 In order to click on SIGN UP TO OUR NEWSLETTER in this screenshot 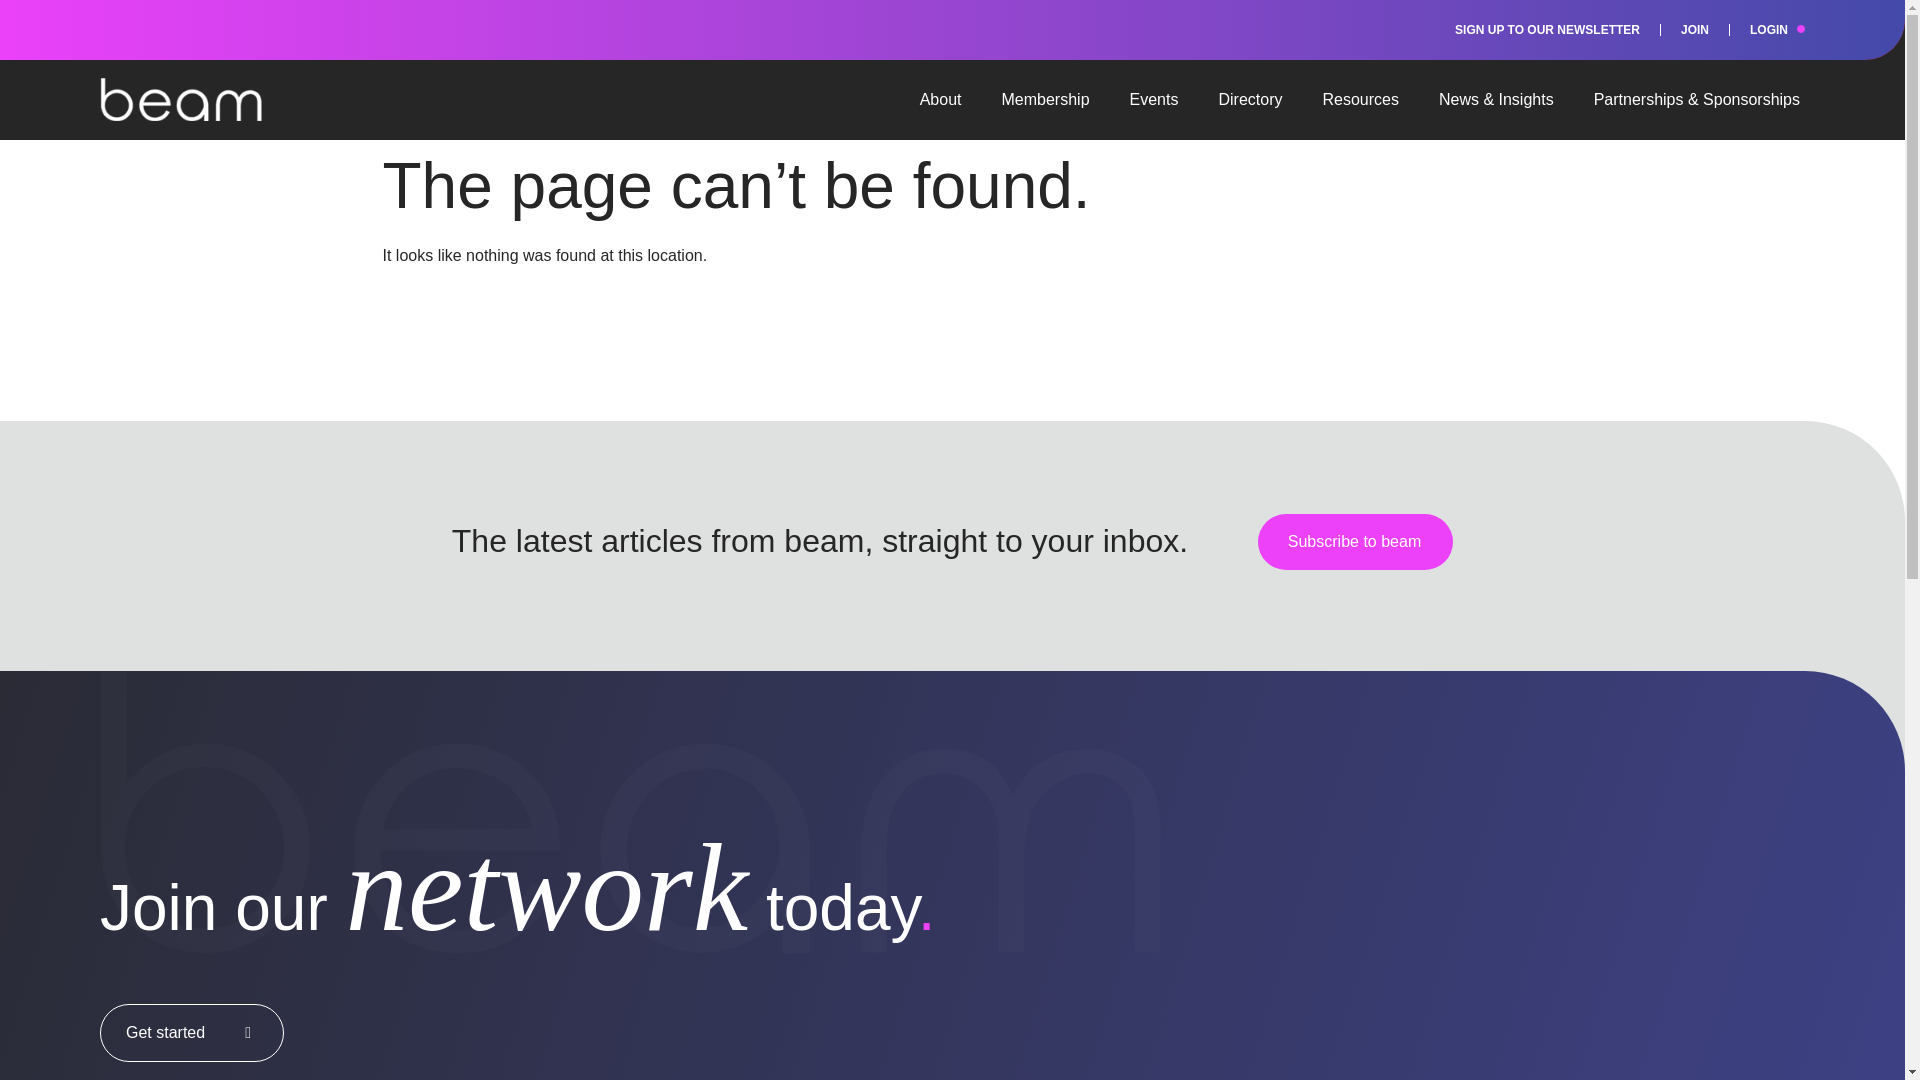, I will do `click(1547, 30)`.